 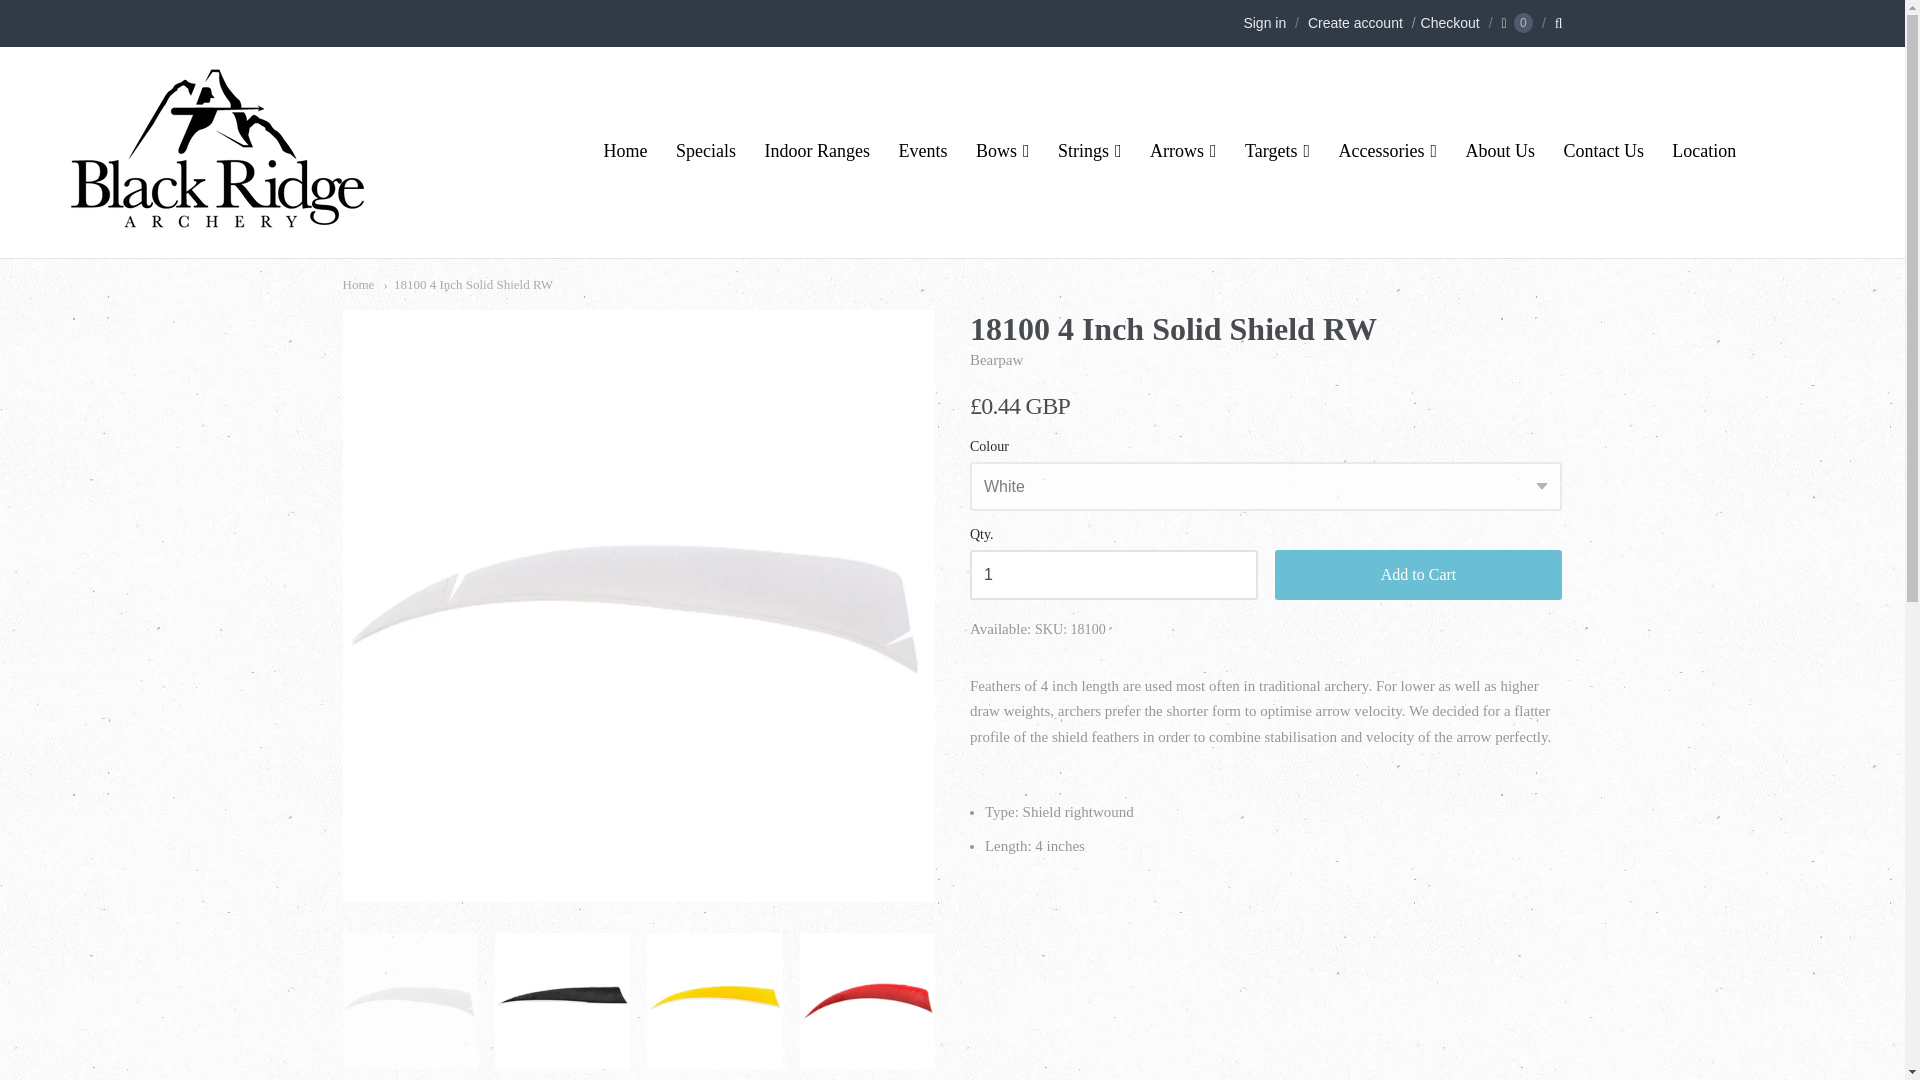 What do you see at coordinates (1002, 152) in the screenshot?
I see `Bows` at bounding box center [1002, 152].